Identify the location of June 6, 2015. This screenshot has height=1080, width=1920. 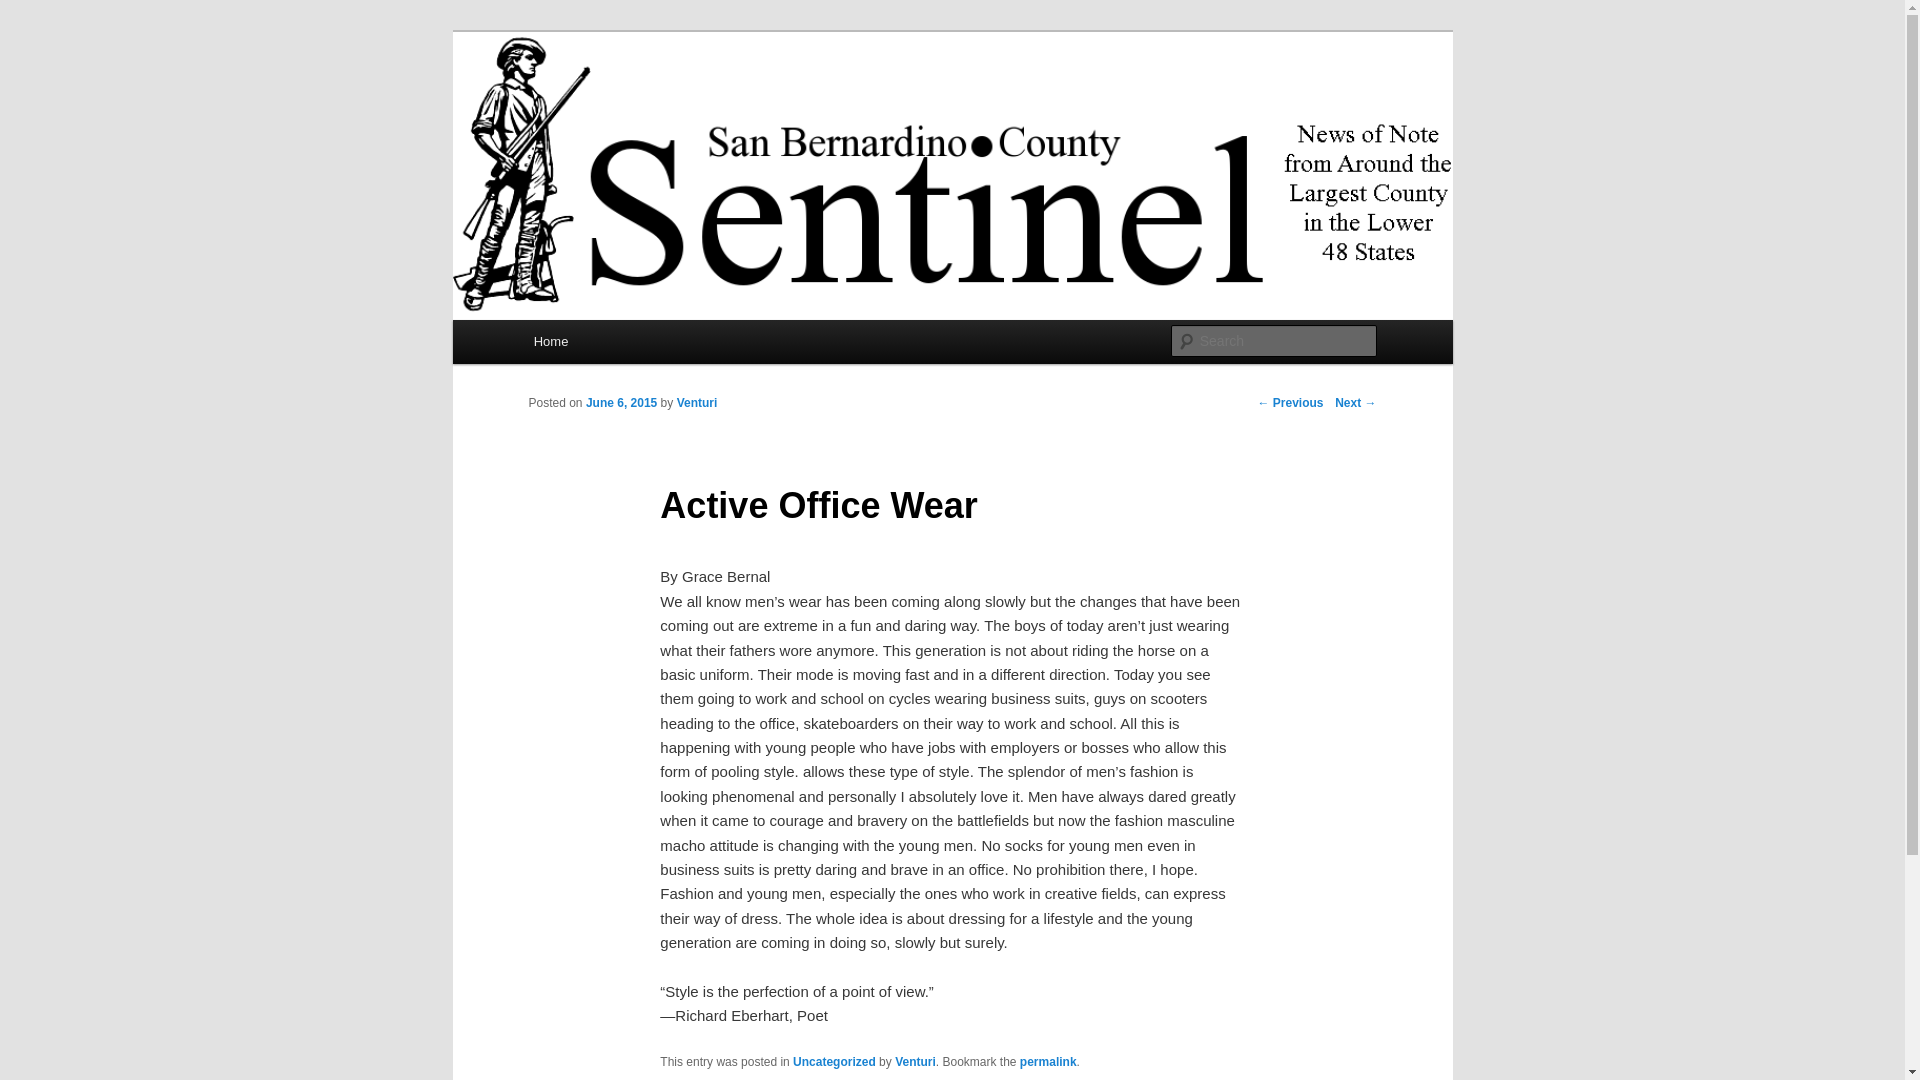
(620, 403).